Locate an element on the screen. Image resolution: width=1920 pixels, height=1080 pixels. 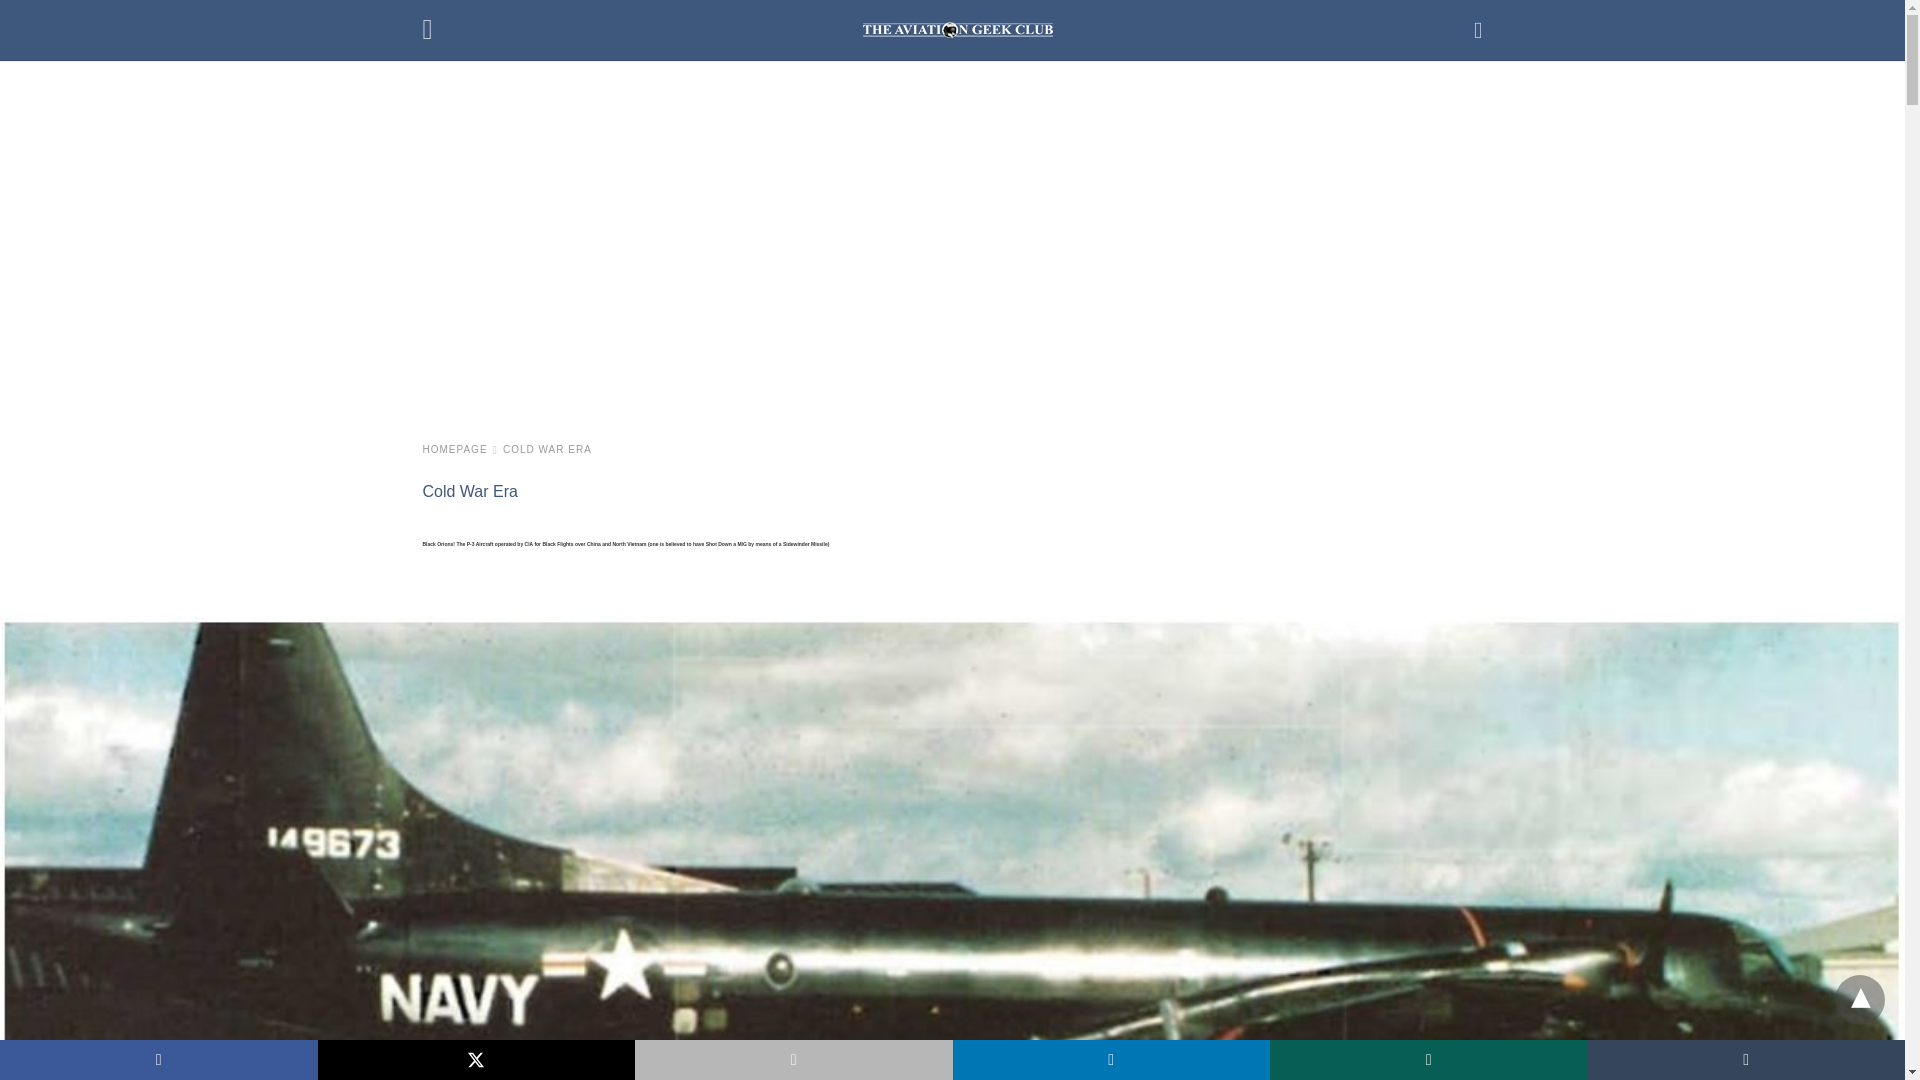
Cold War Era is located at coordinates (547, 448).